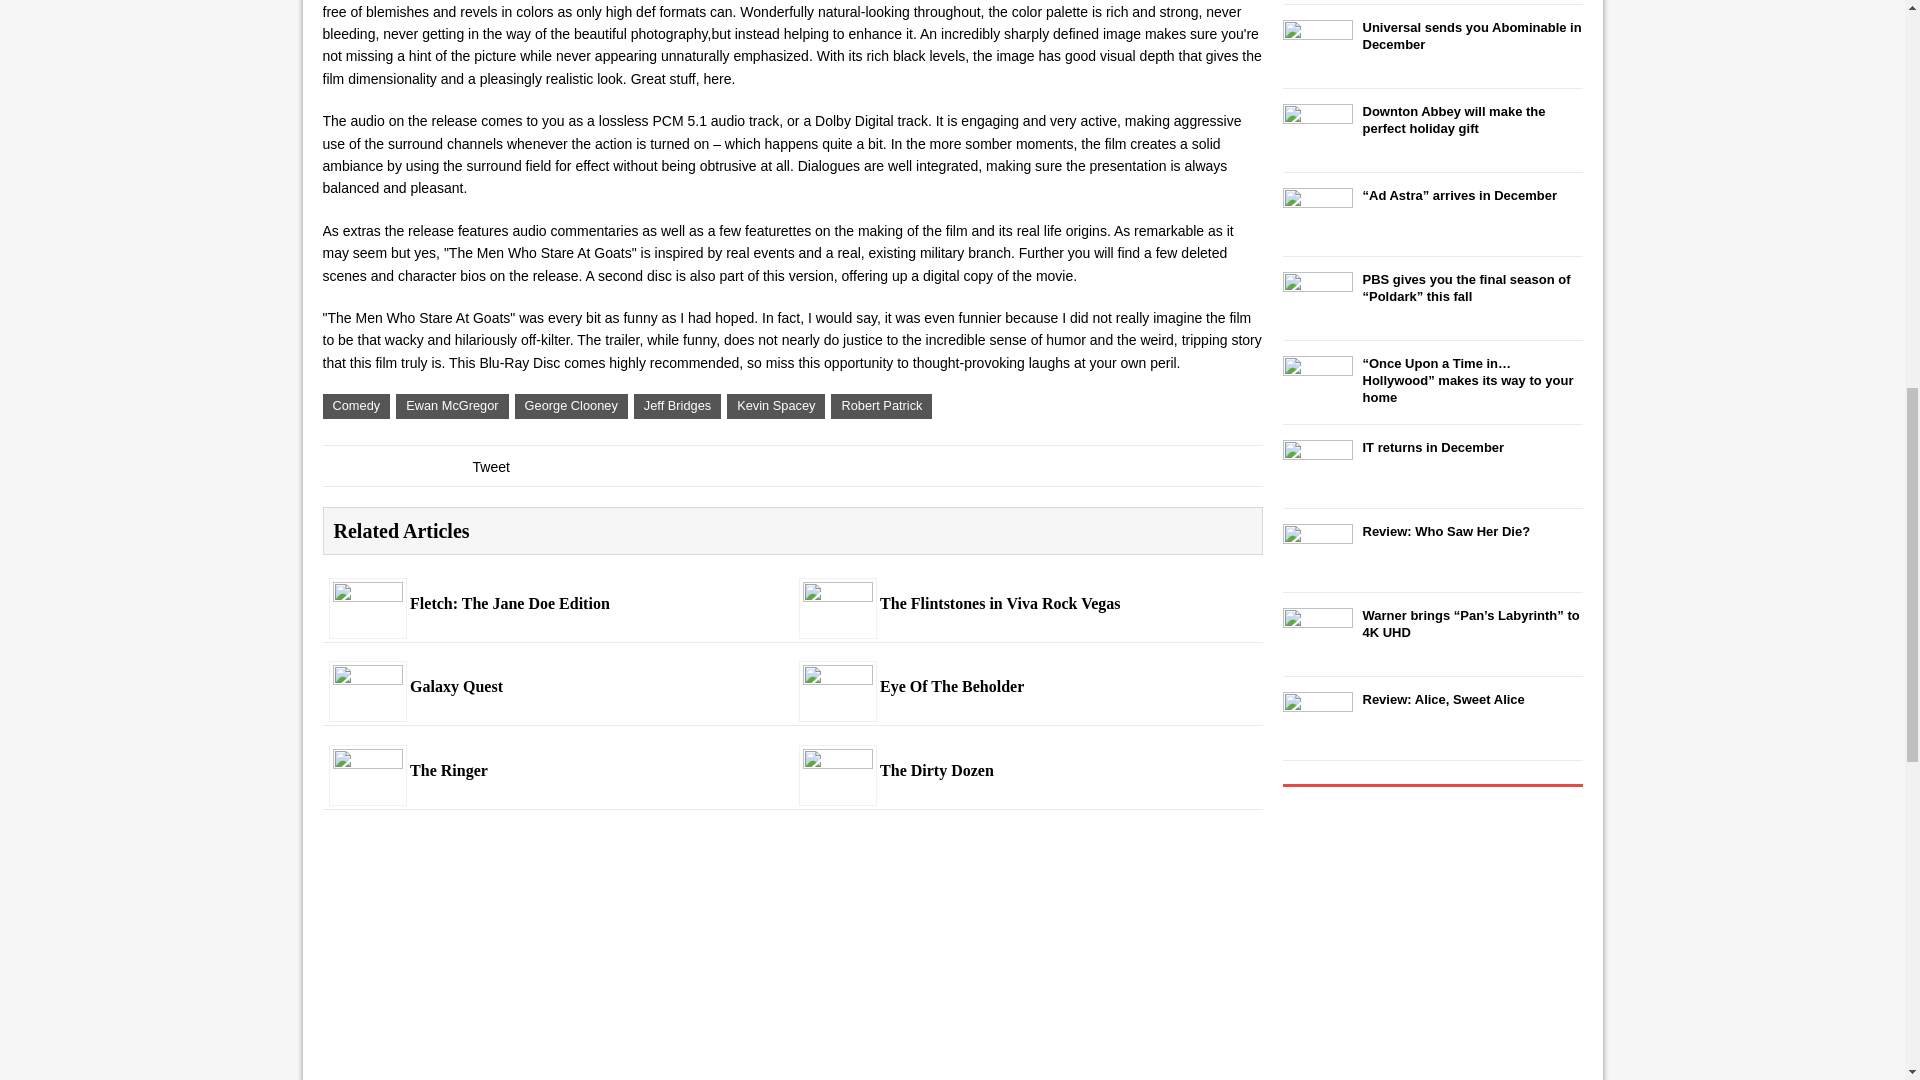 Image resolution: width=1920 pixels, height=1080 pixels. What do you see at coordinates (838, 622) in the screenshot?
I see `The Flintstones in Viva Rock Vegas` at bounding box center [838, 622].